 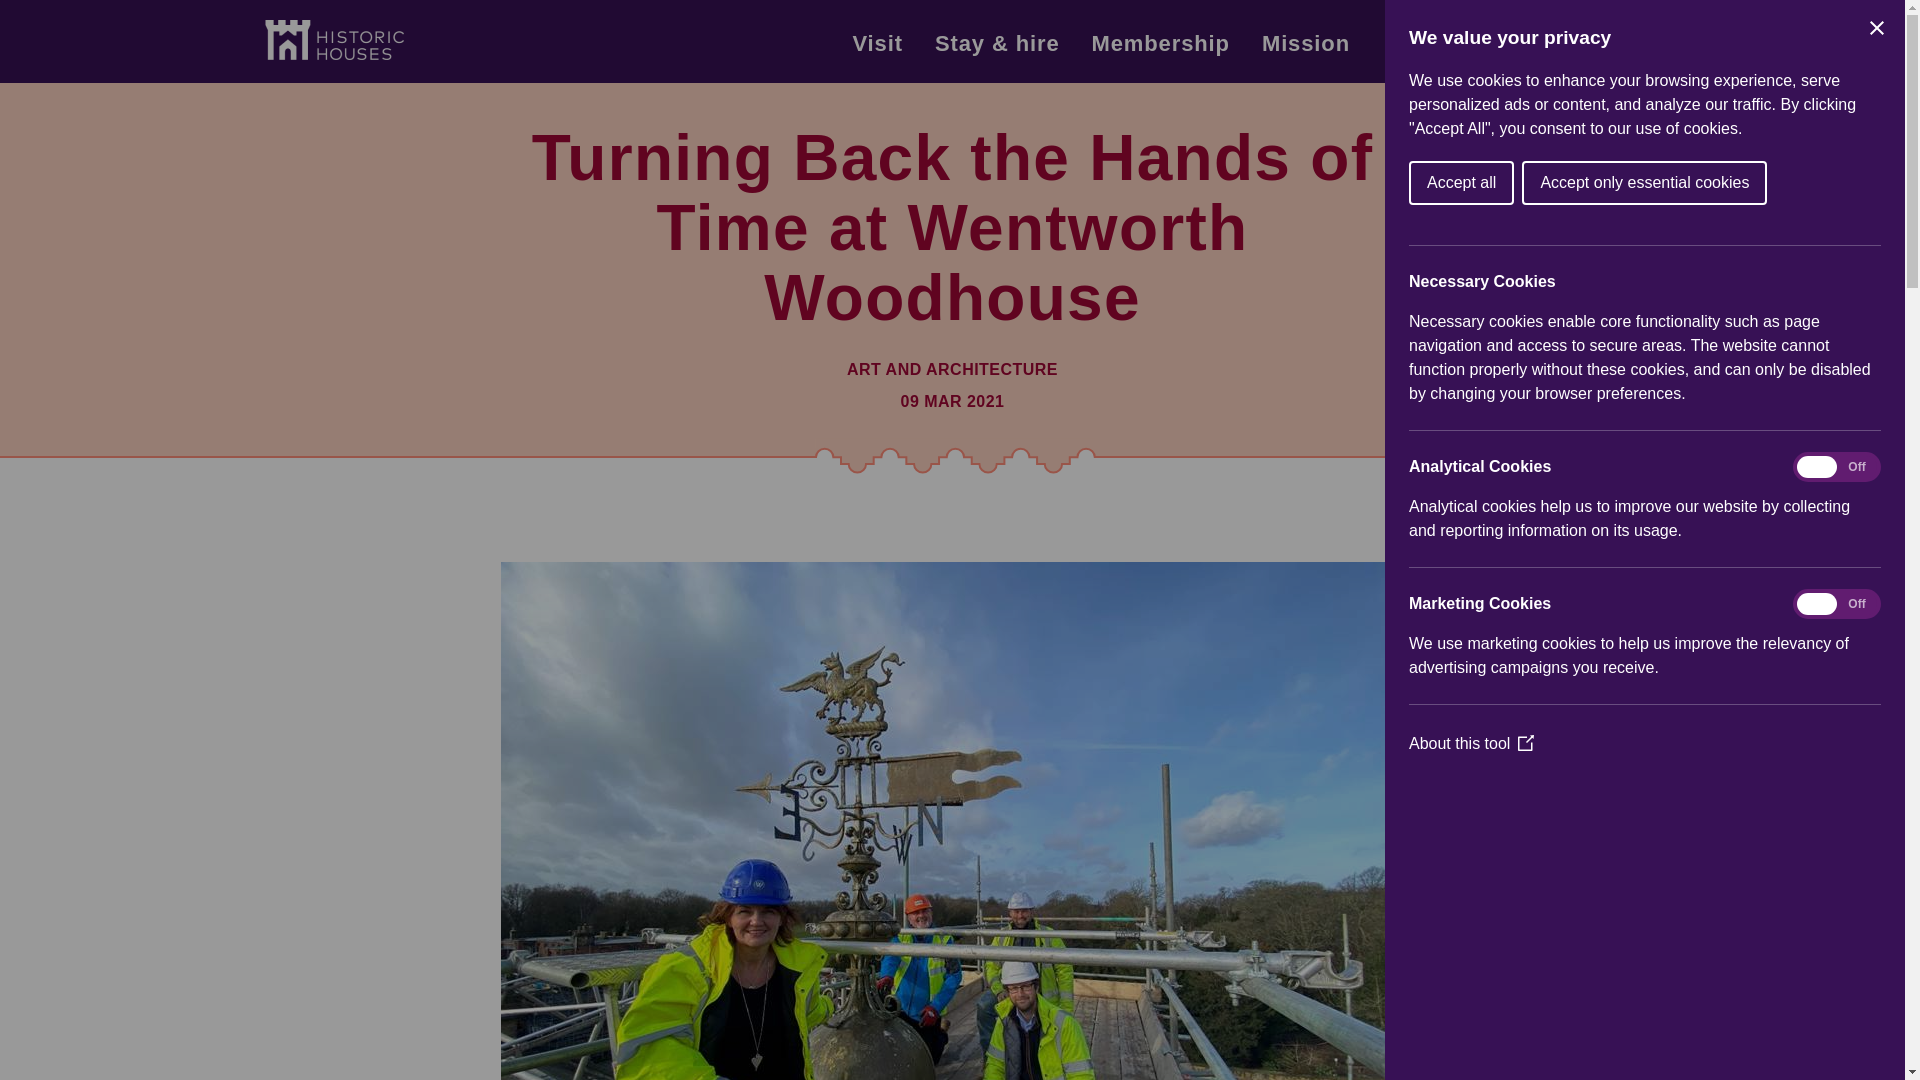 What do you see at coordinates (1874, 182) in the screenshot?
I see `Accept only essential cookies` at bounding box center [1874, 182].